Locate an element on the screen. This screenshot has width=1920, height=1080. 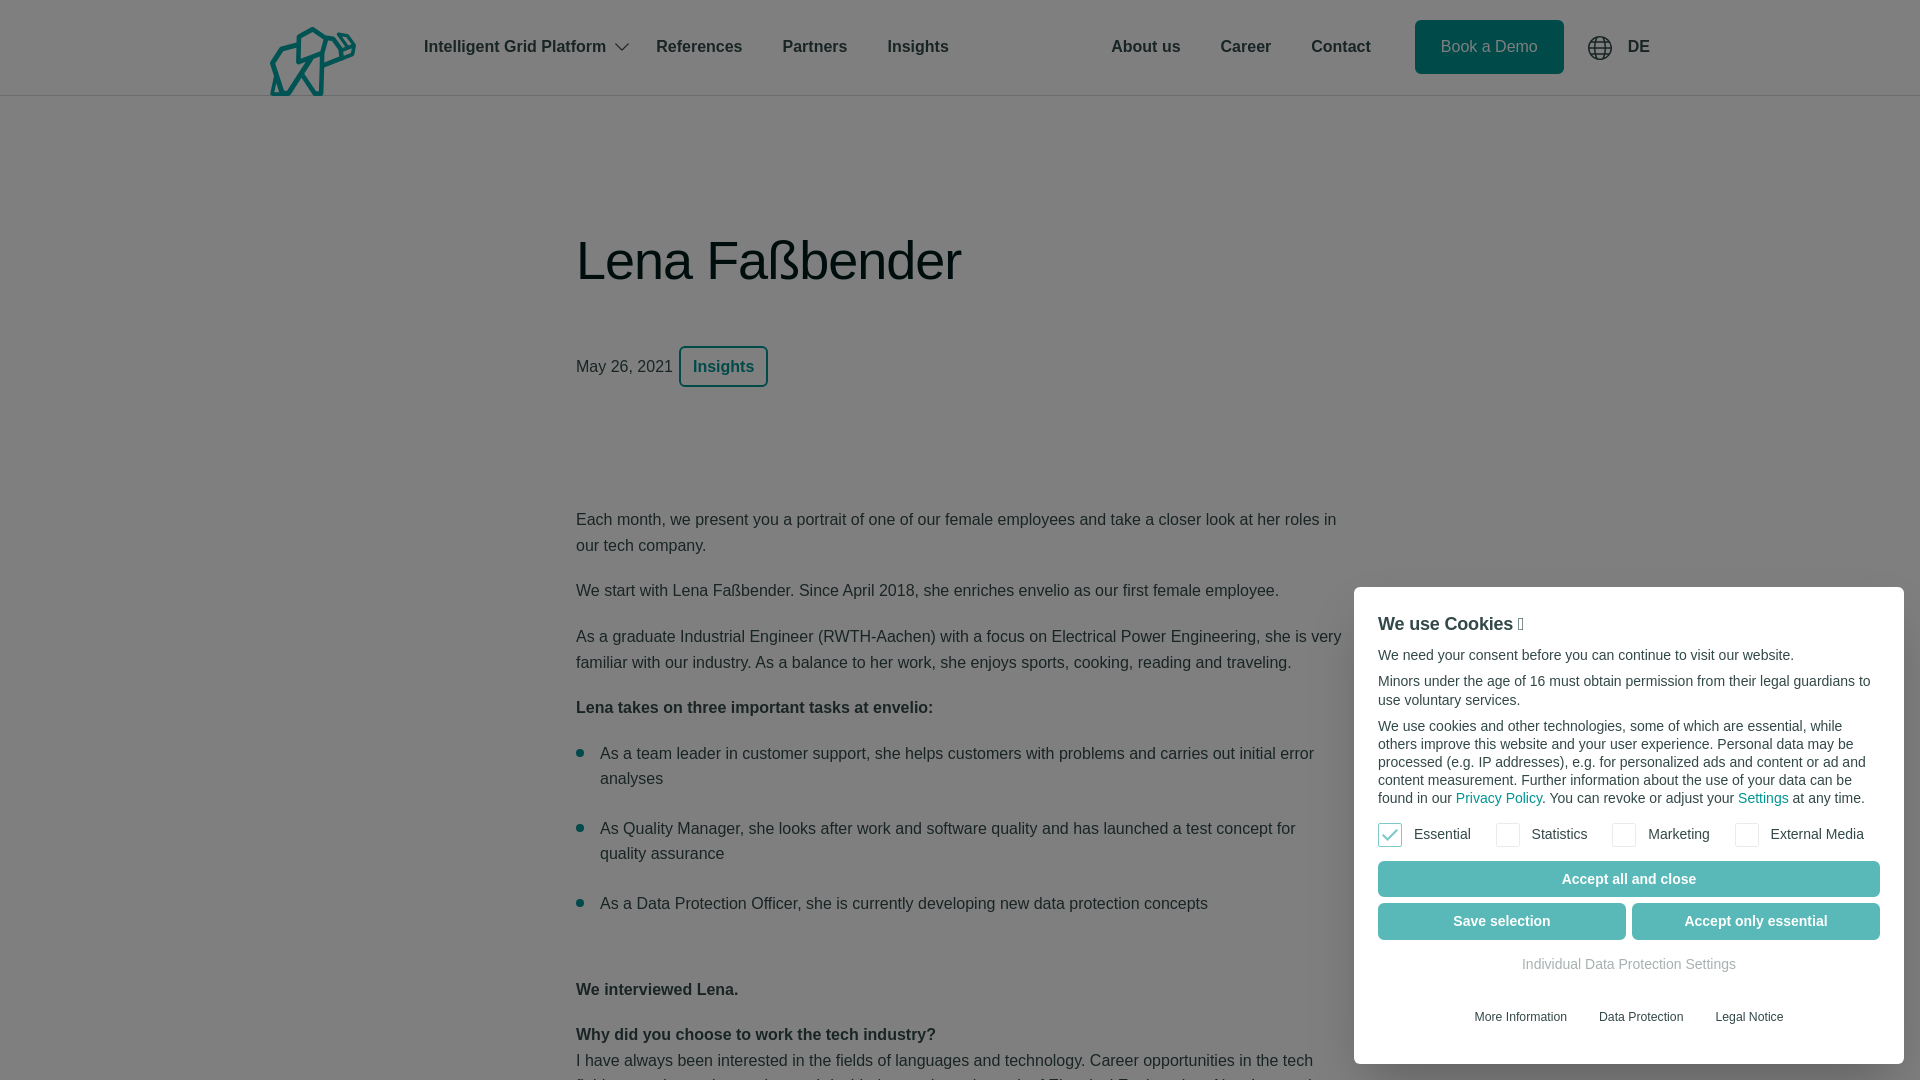
on is located at coordinates (1624, 834).